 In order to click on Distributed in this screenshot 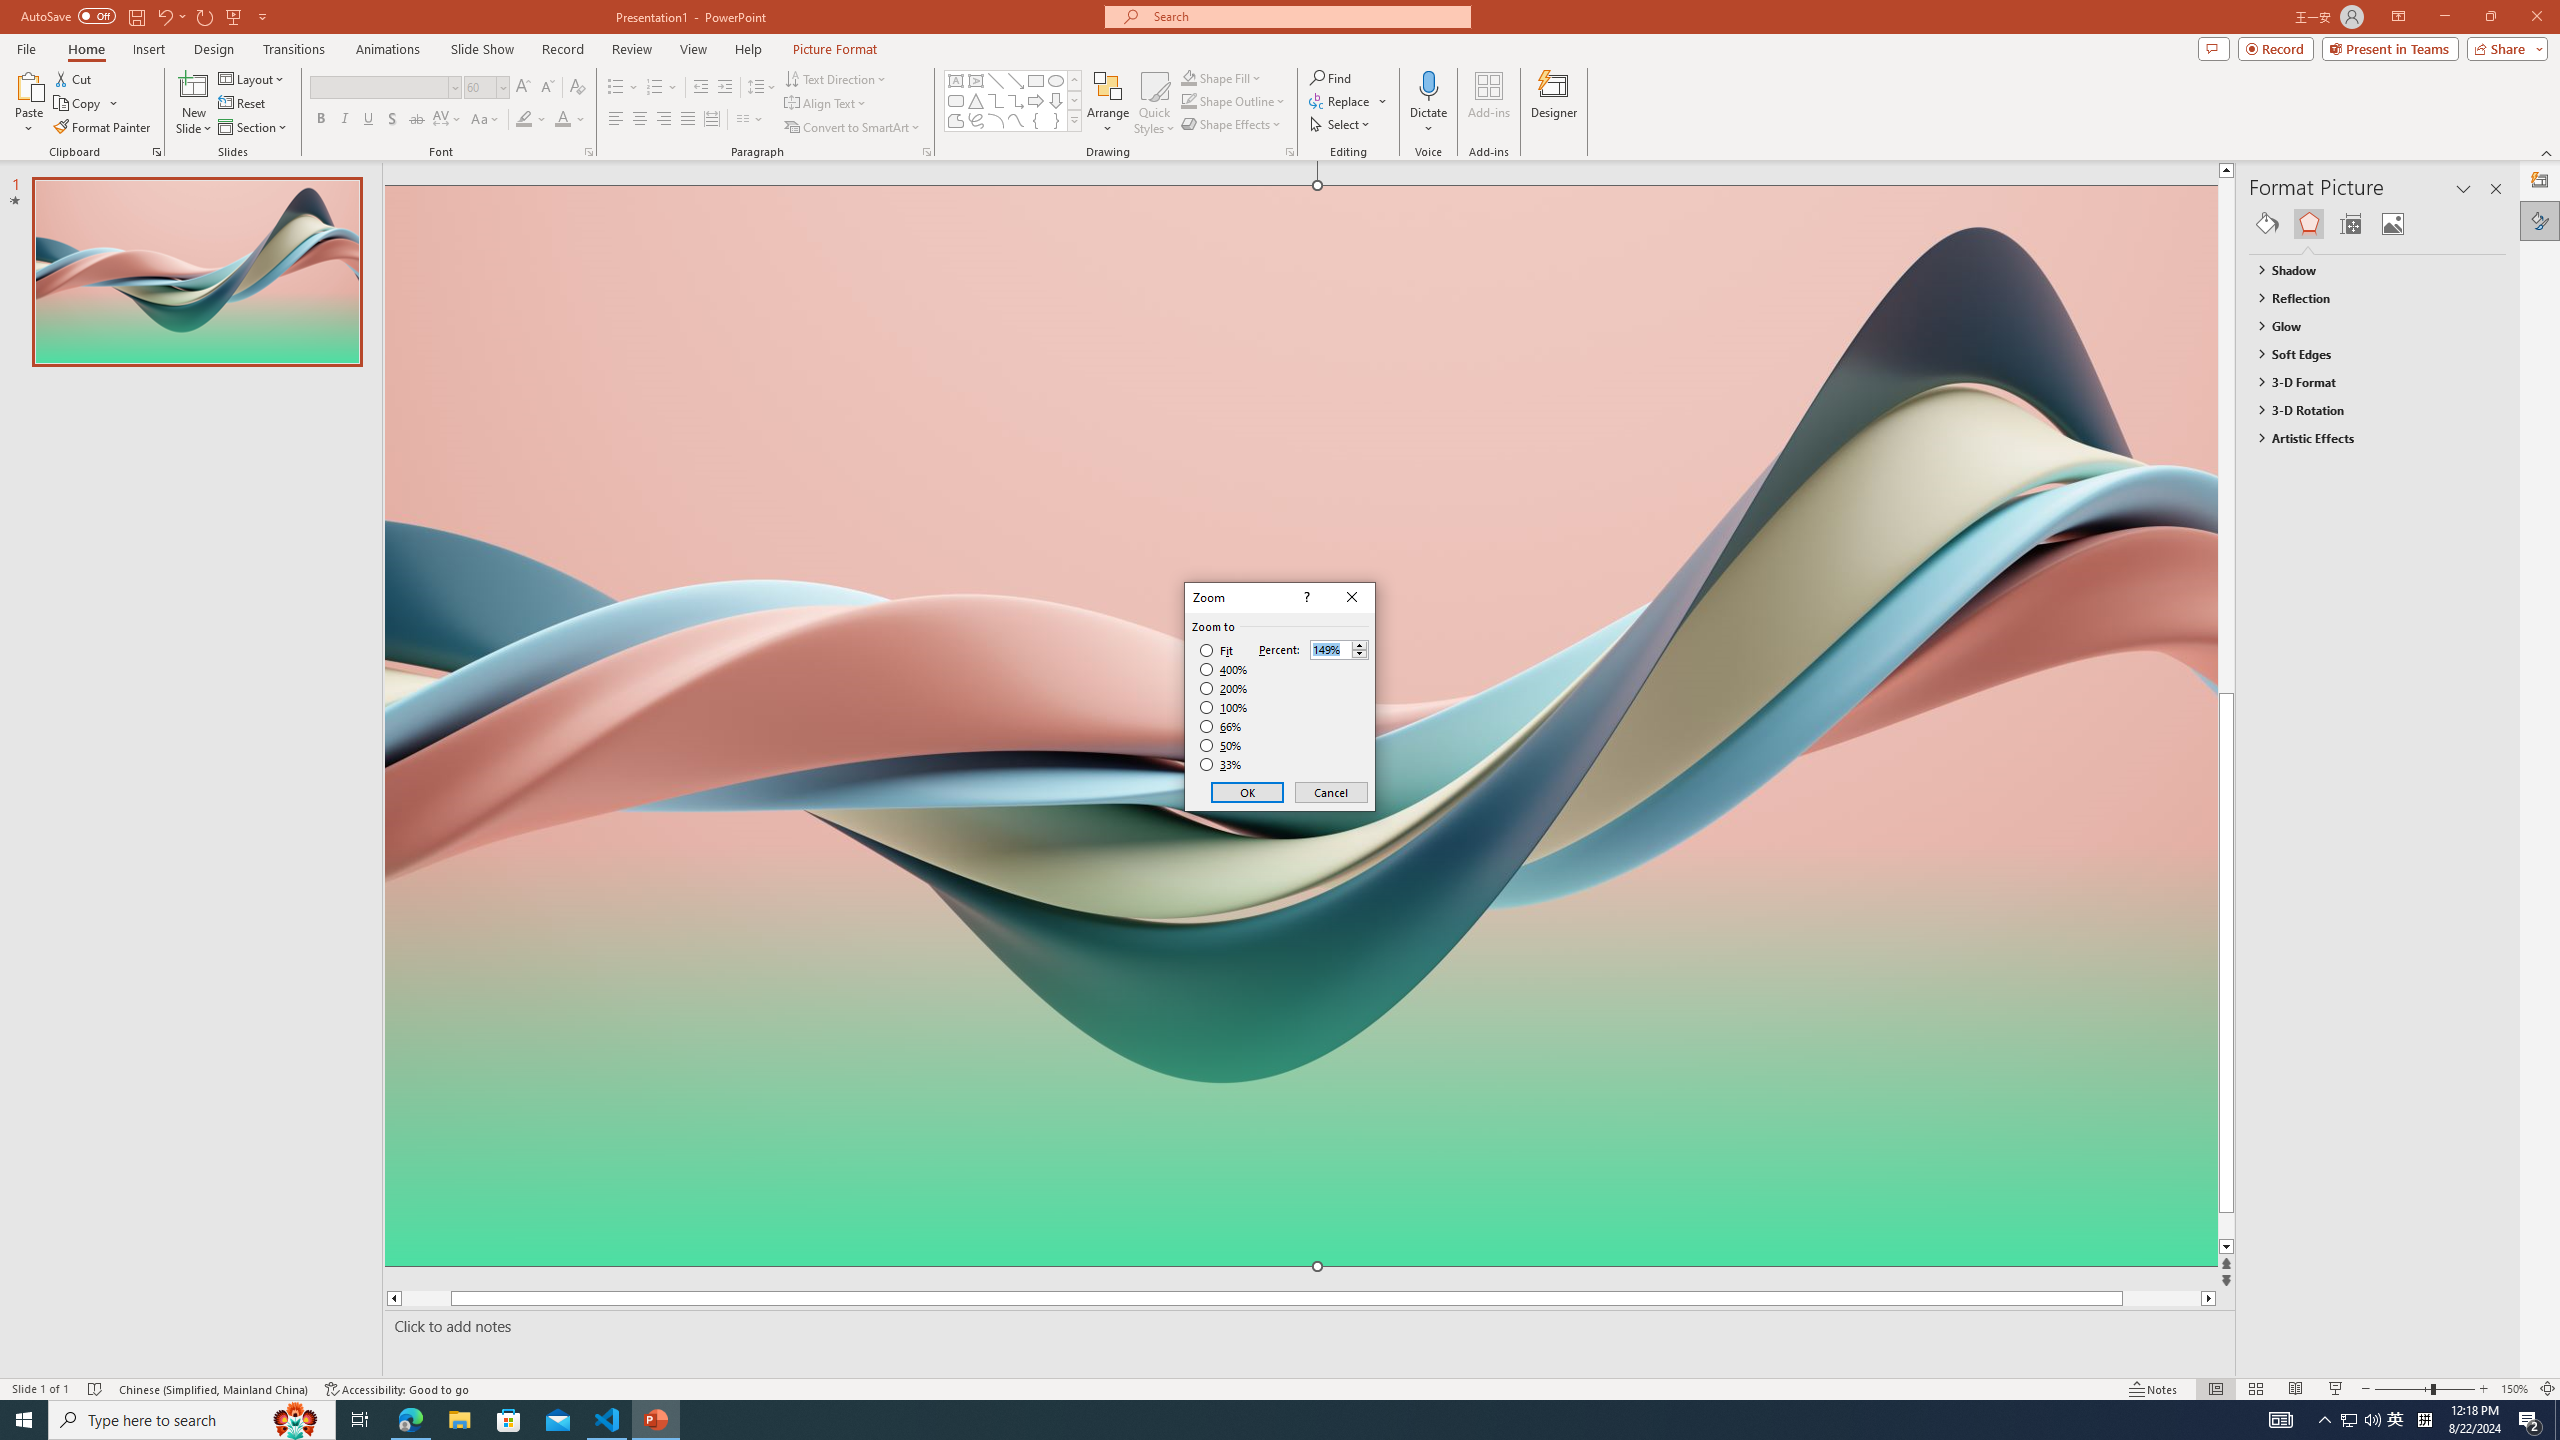, I will do `click(711, 120)`.